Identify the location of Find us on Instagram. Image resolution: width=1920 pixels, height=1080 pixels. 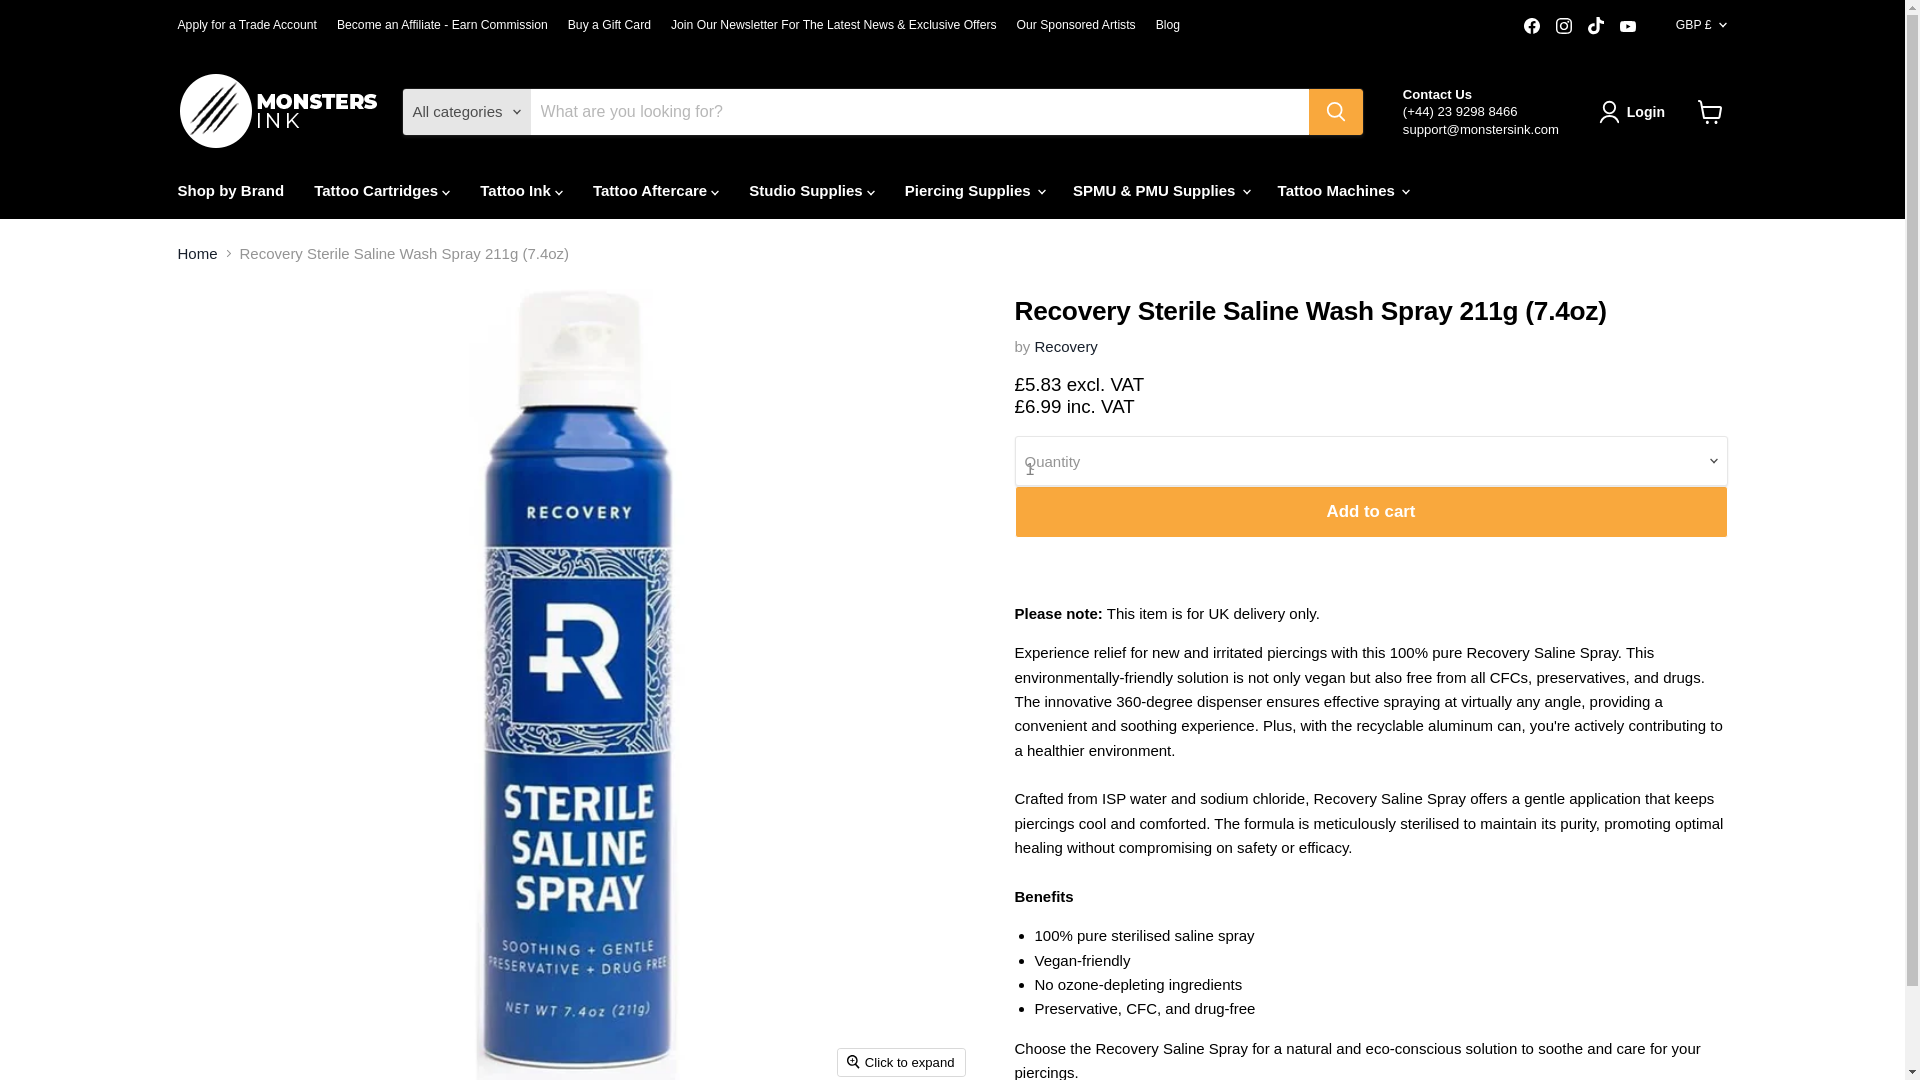
(1564, 25).